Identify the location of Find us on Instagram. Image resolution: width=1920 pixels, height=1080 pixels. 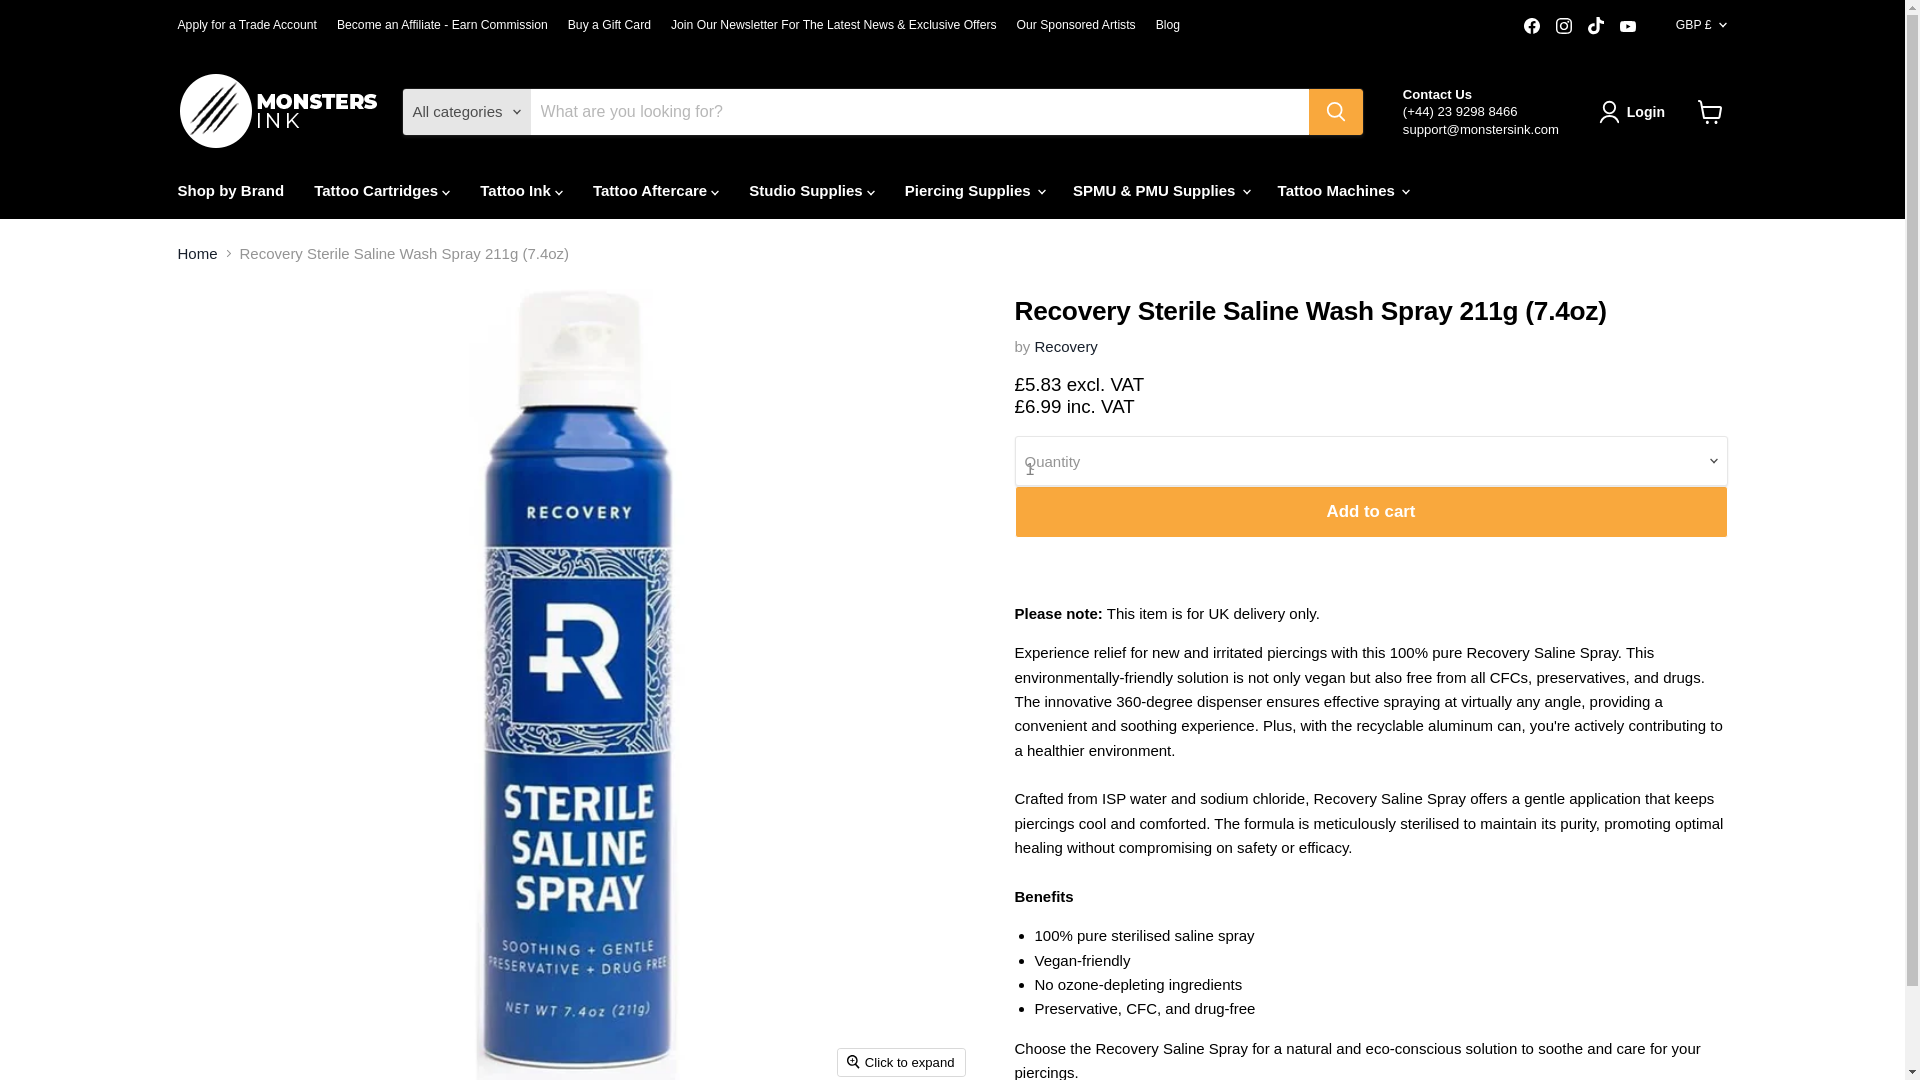
(1564, 25).